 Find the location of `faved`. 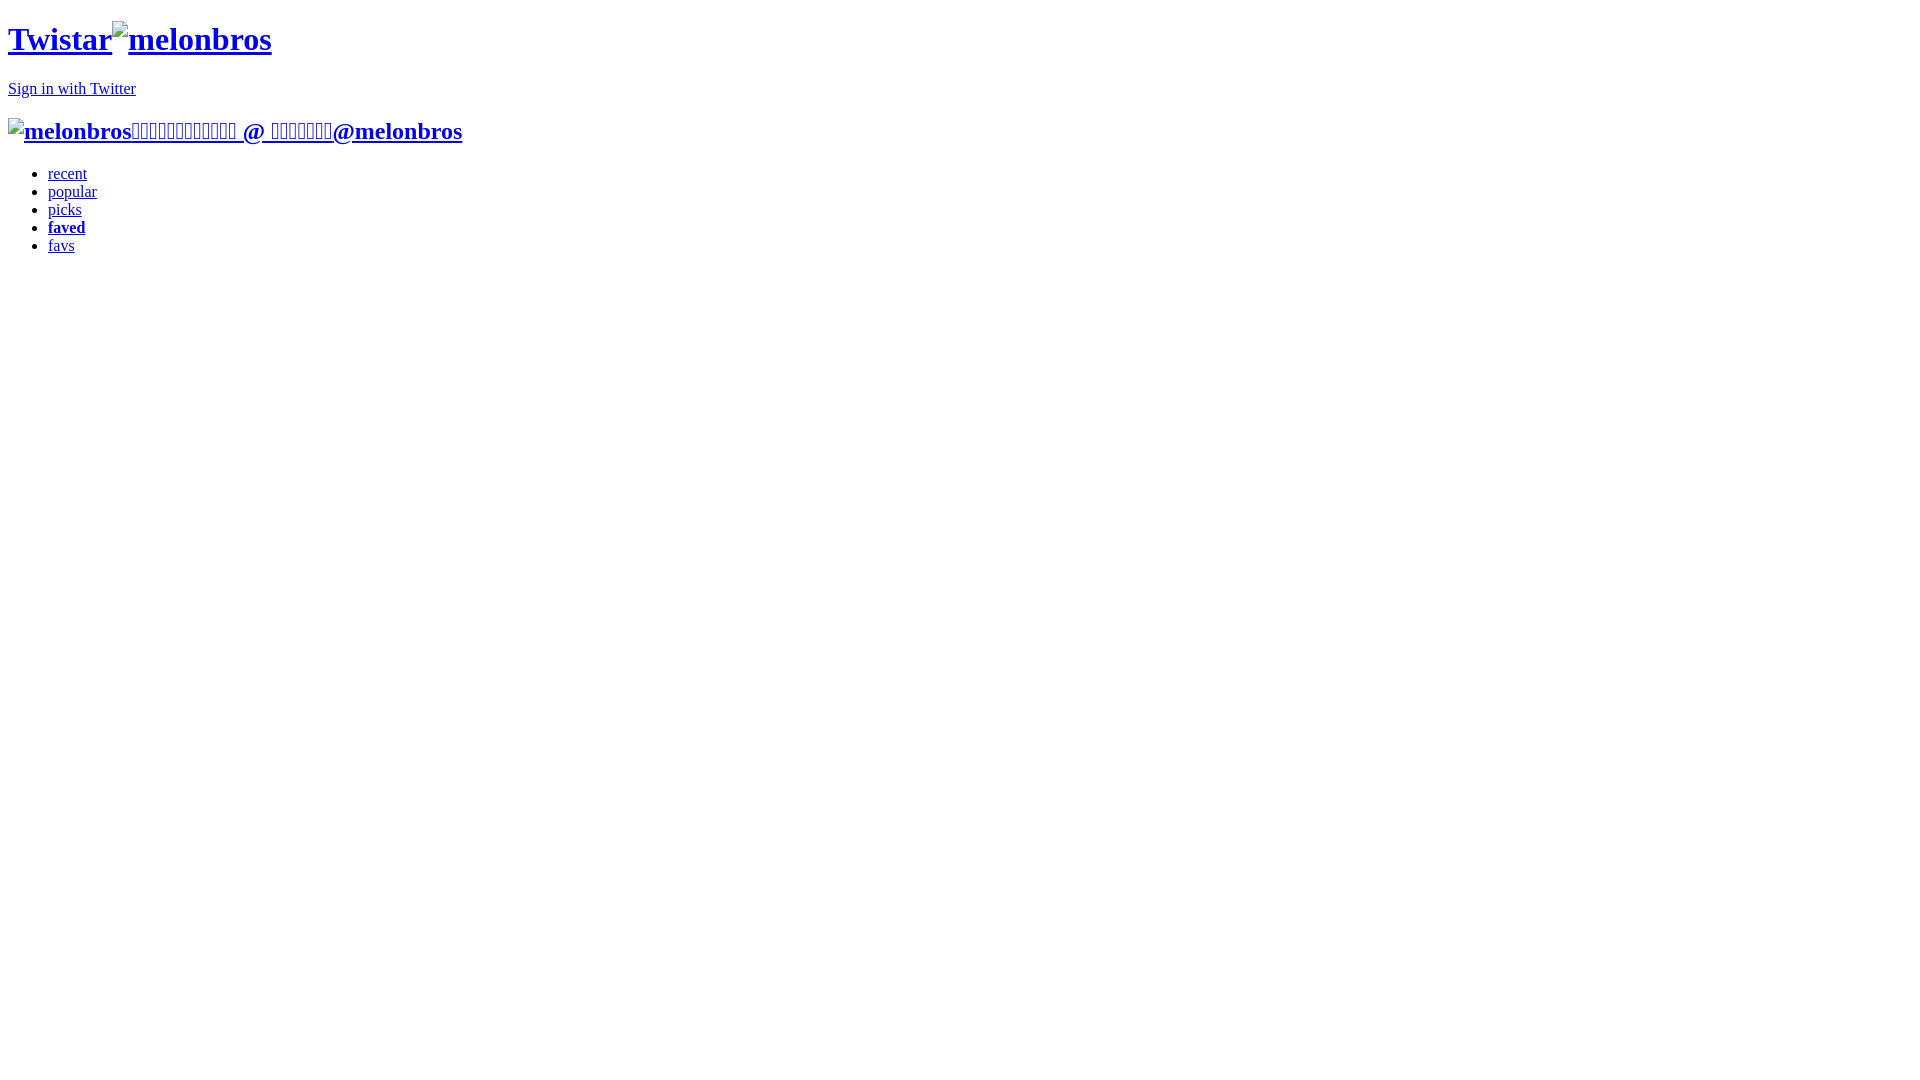

faved is located at coordinates (66, 228).